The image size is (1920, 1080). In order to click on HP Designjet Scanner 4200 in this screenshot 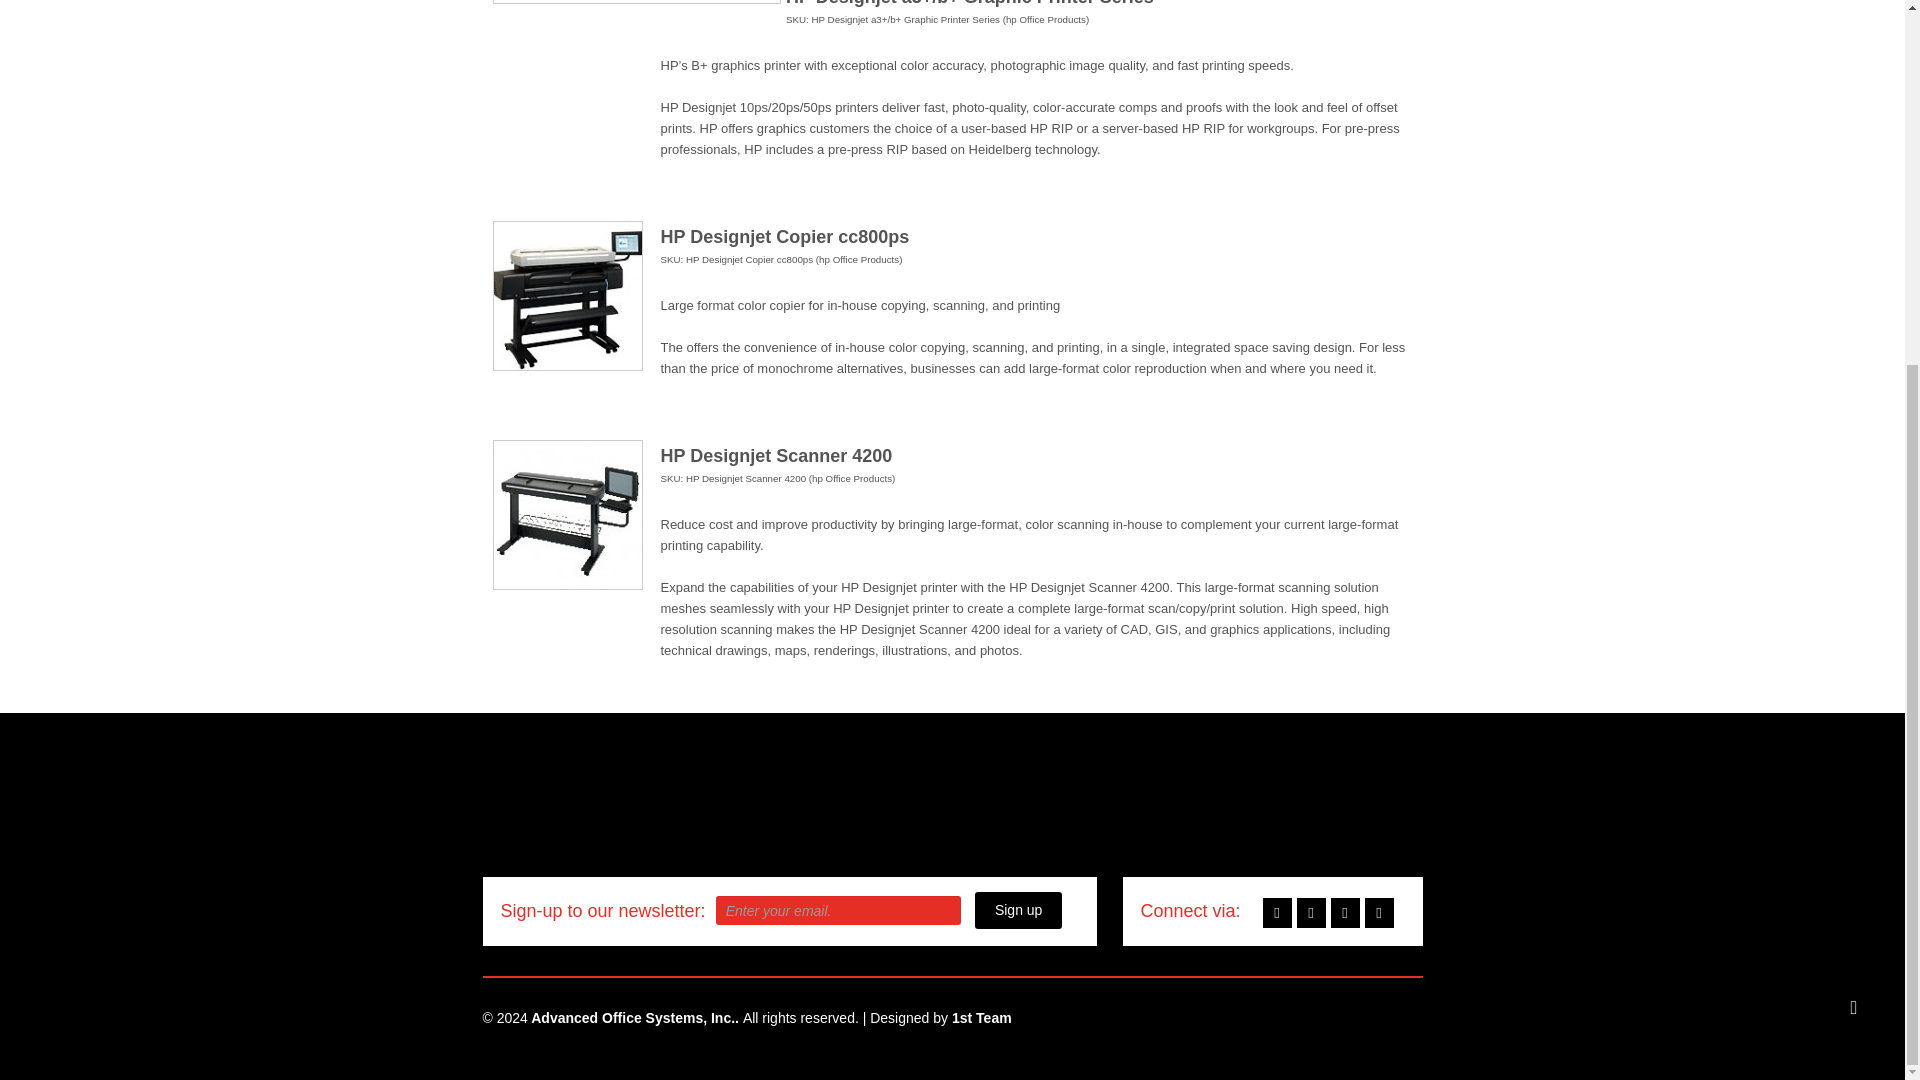, I will do `click(566, 514)`.